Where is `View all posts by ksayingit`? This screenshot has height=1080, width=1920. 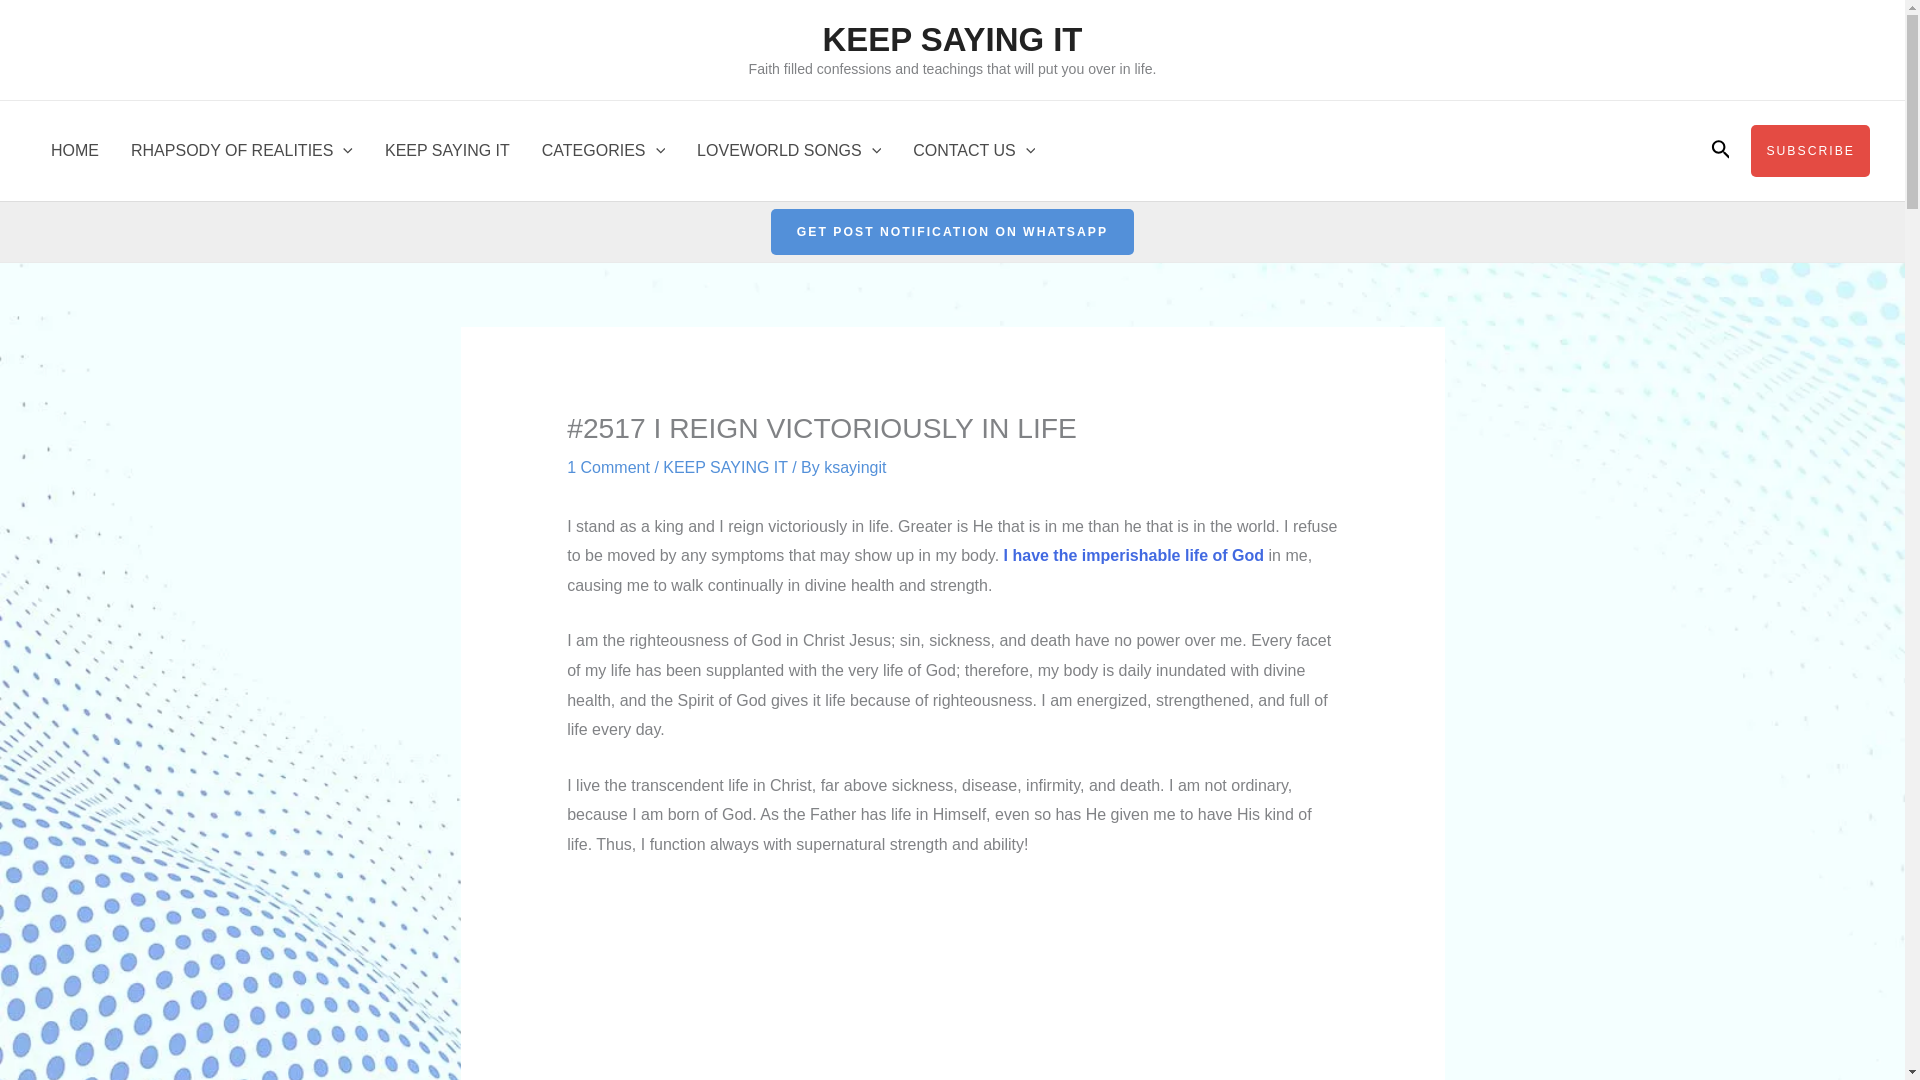
View all posts by ksayingit is located at coordinates (854, 468).